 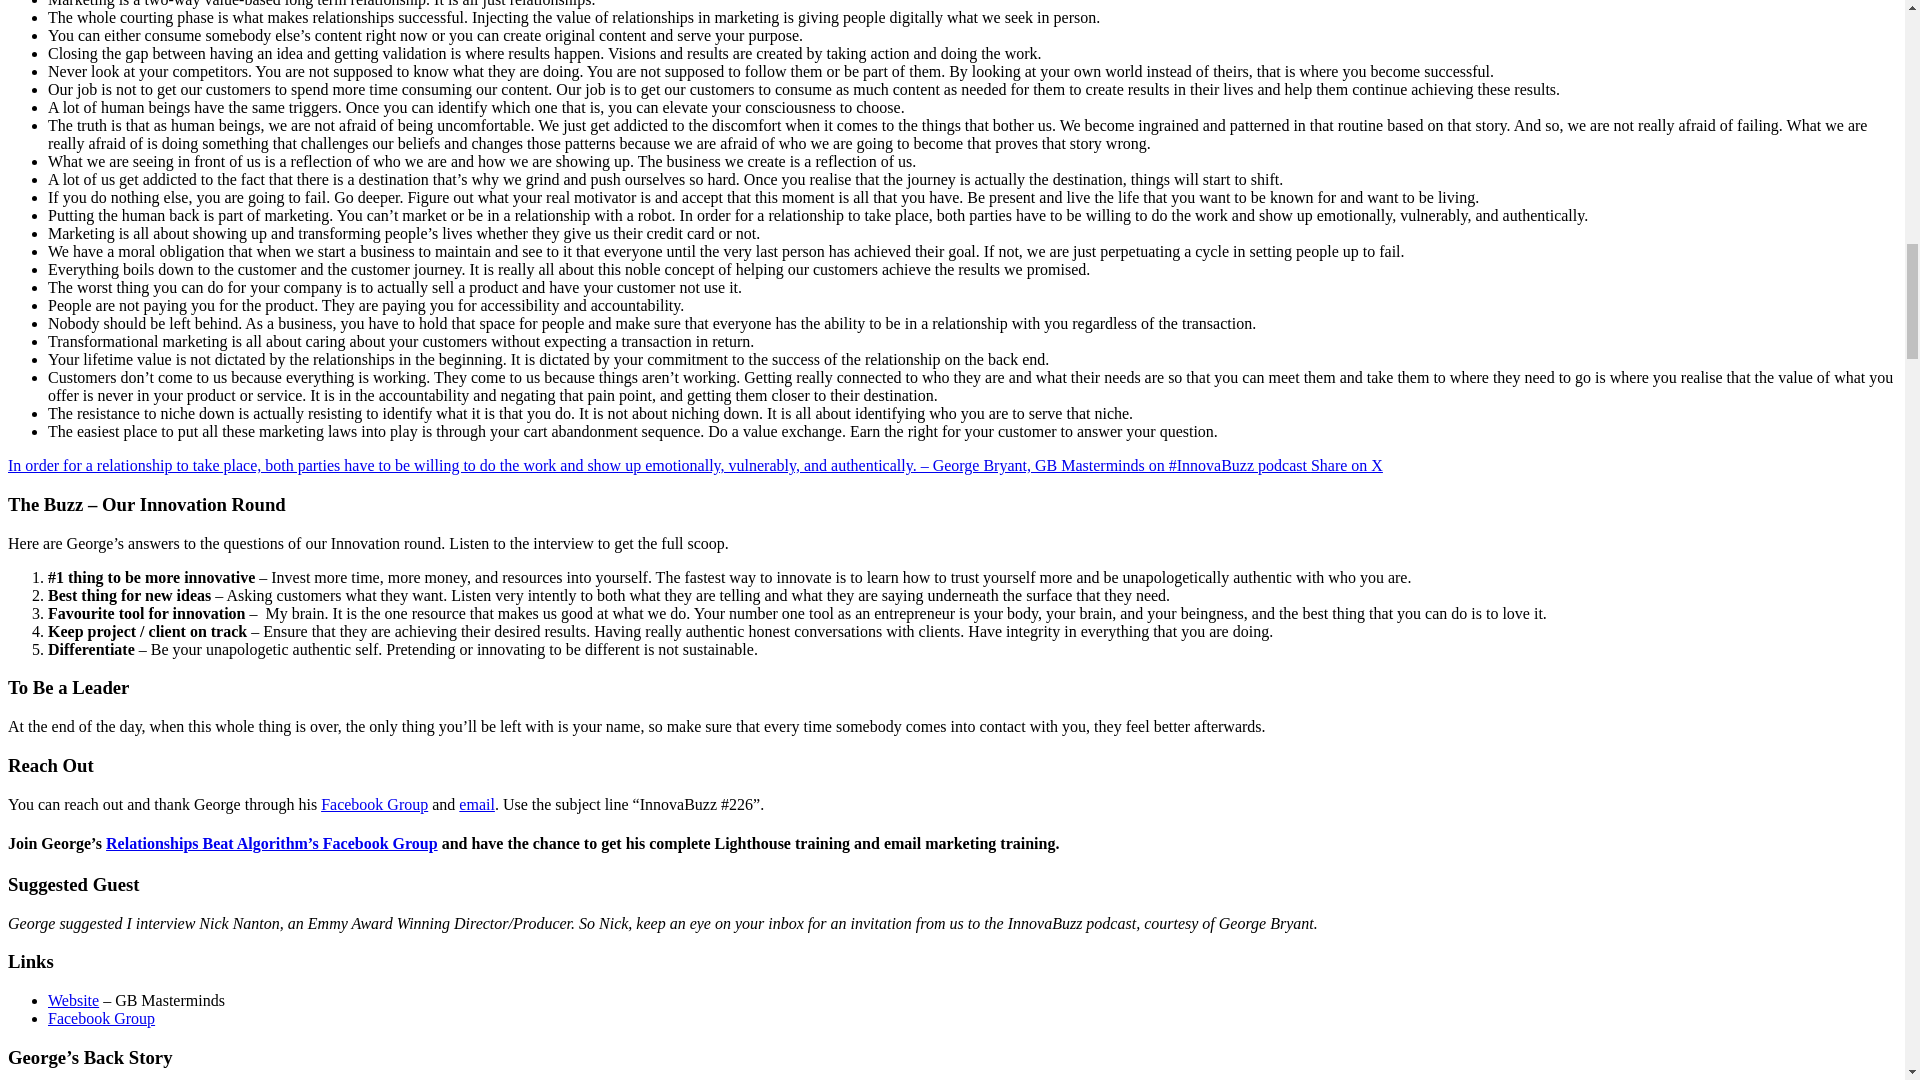 What do you see at coordinates (476, 804) in the screenshot?
I see `email` at bounding box center [476, 804].